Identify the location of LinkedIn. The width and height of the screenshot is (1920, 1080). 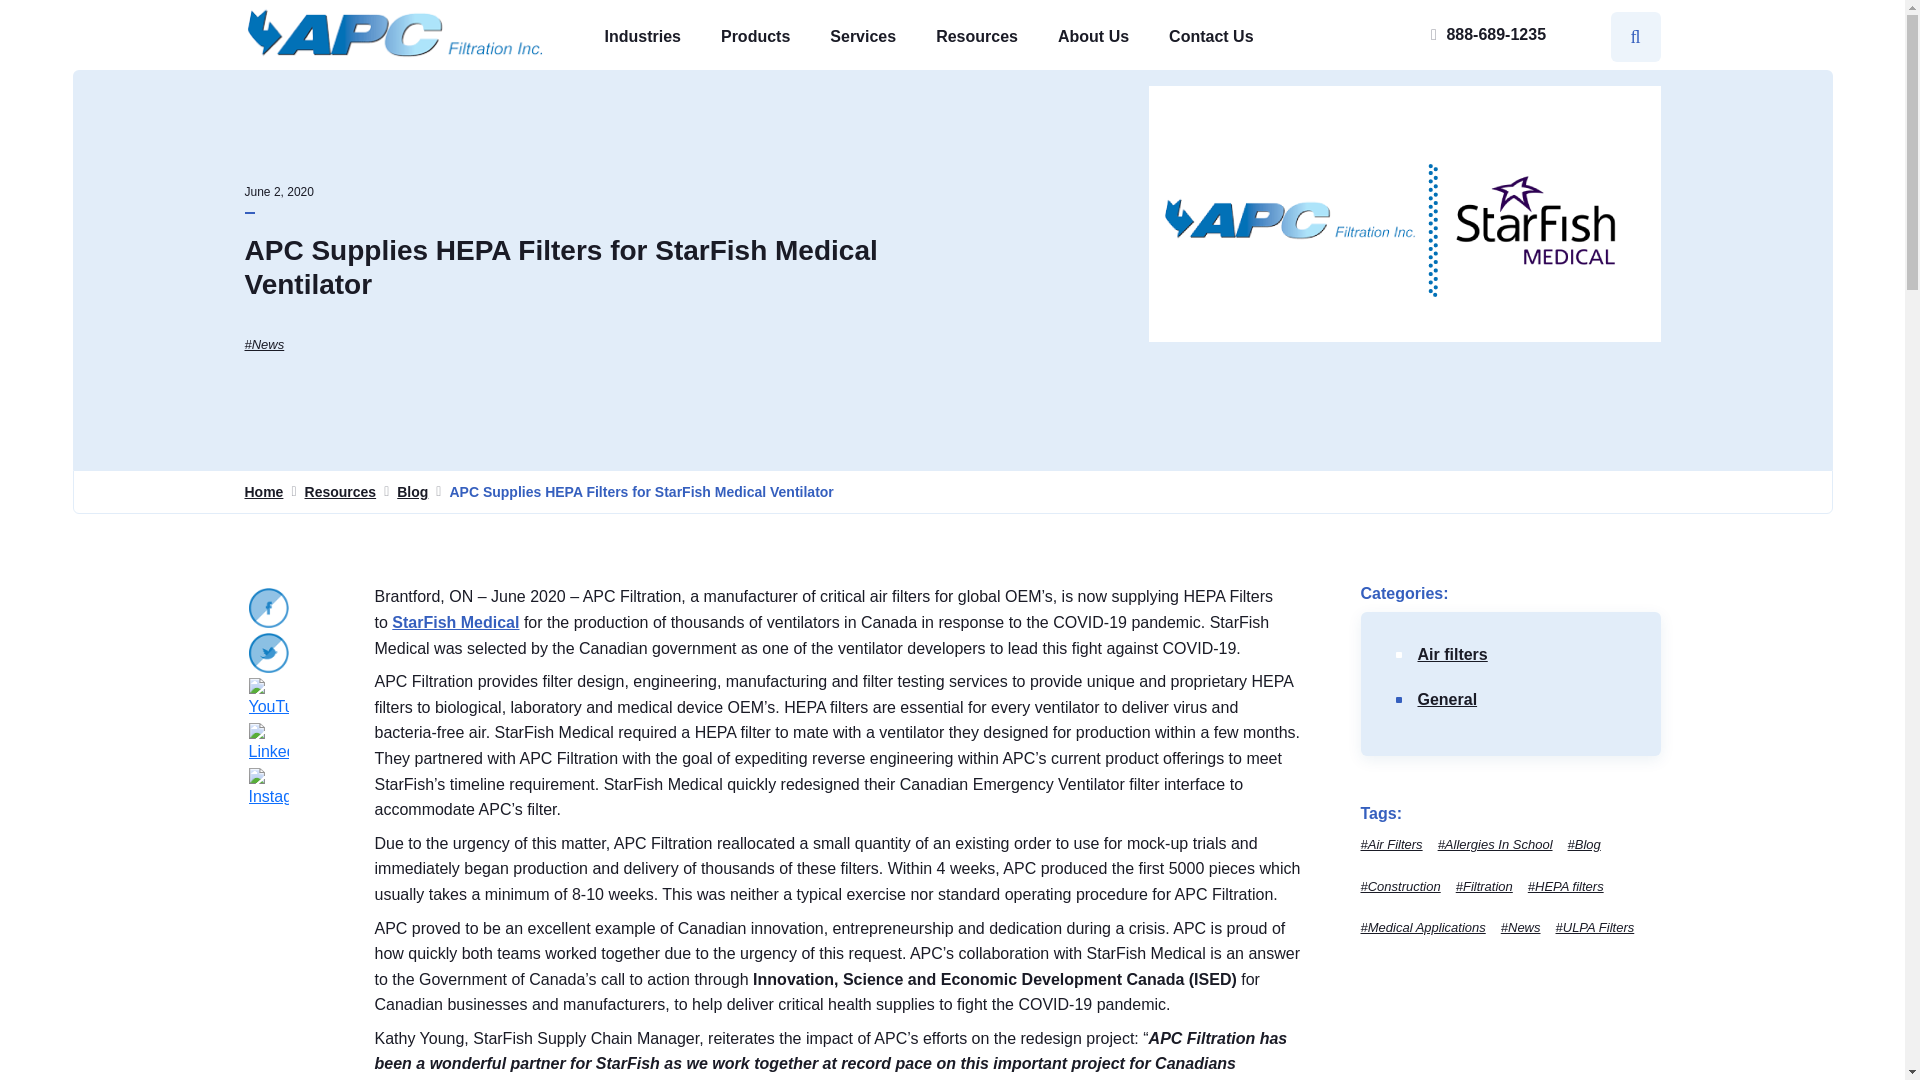
(268, 743).